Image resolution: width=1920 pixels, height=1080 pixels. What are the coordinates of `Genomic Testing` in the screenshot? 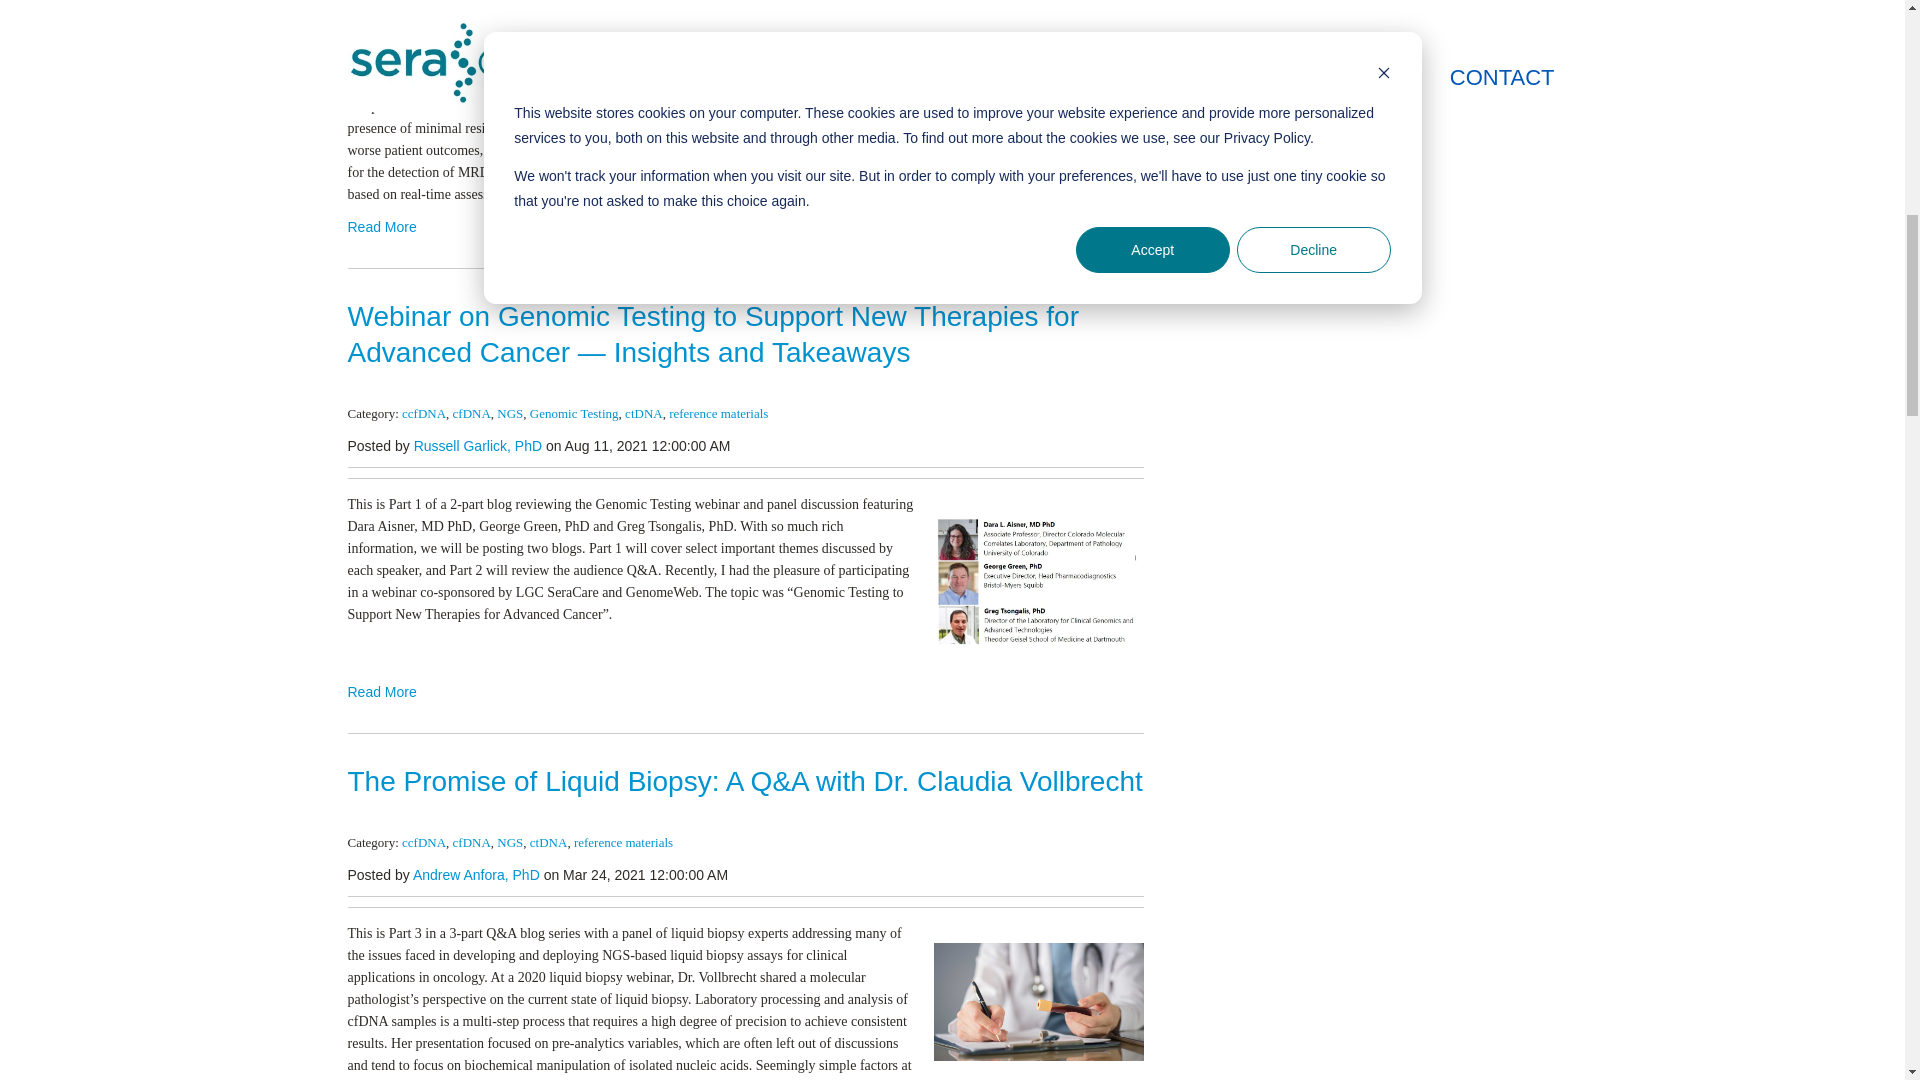 It's located at (574, 414).